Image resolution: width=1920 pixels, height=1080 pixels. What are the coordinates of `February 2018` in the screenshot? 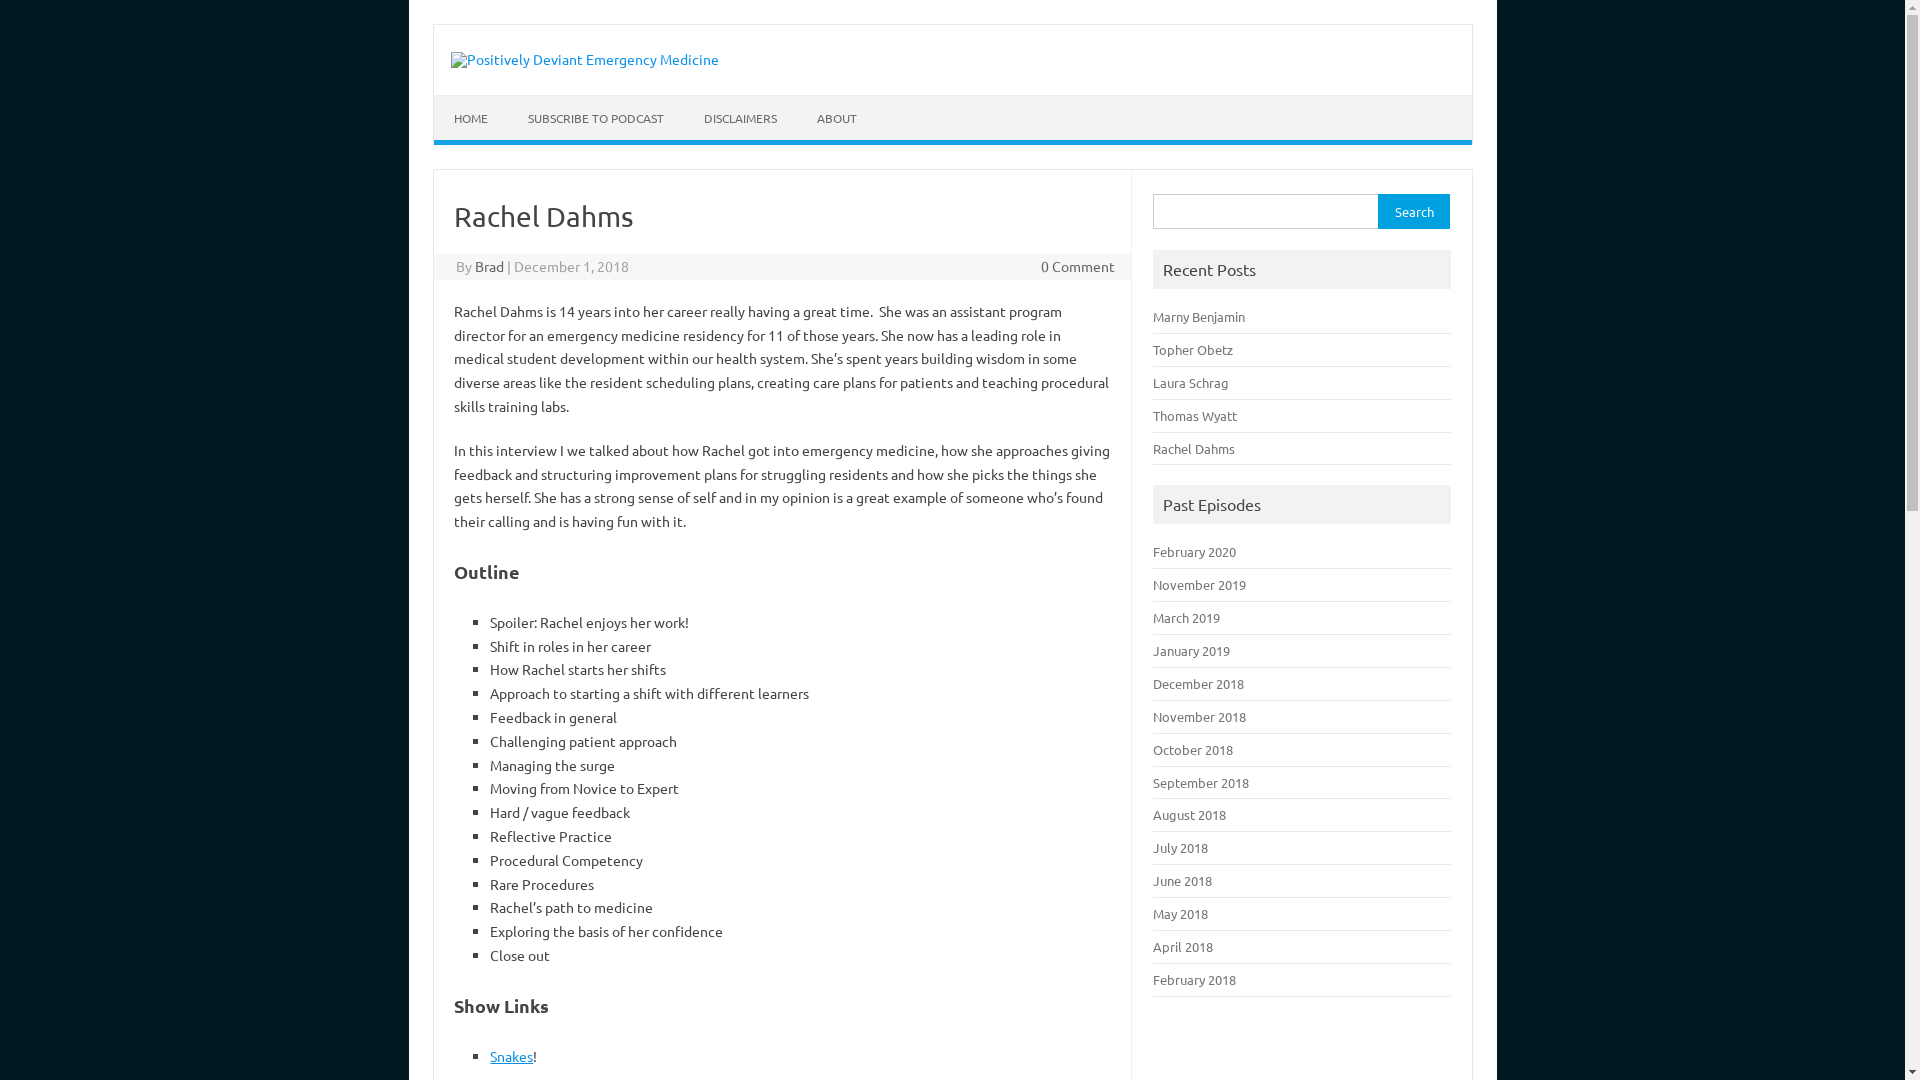 It's located at (1194, 980).